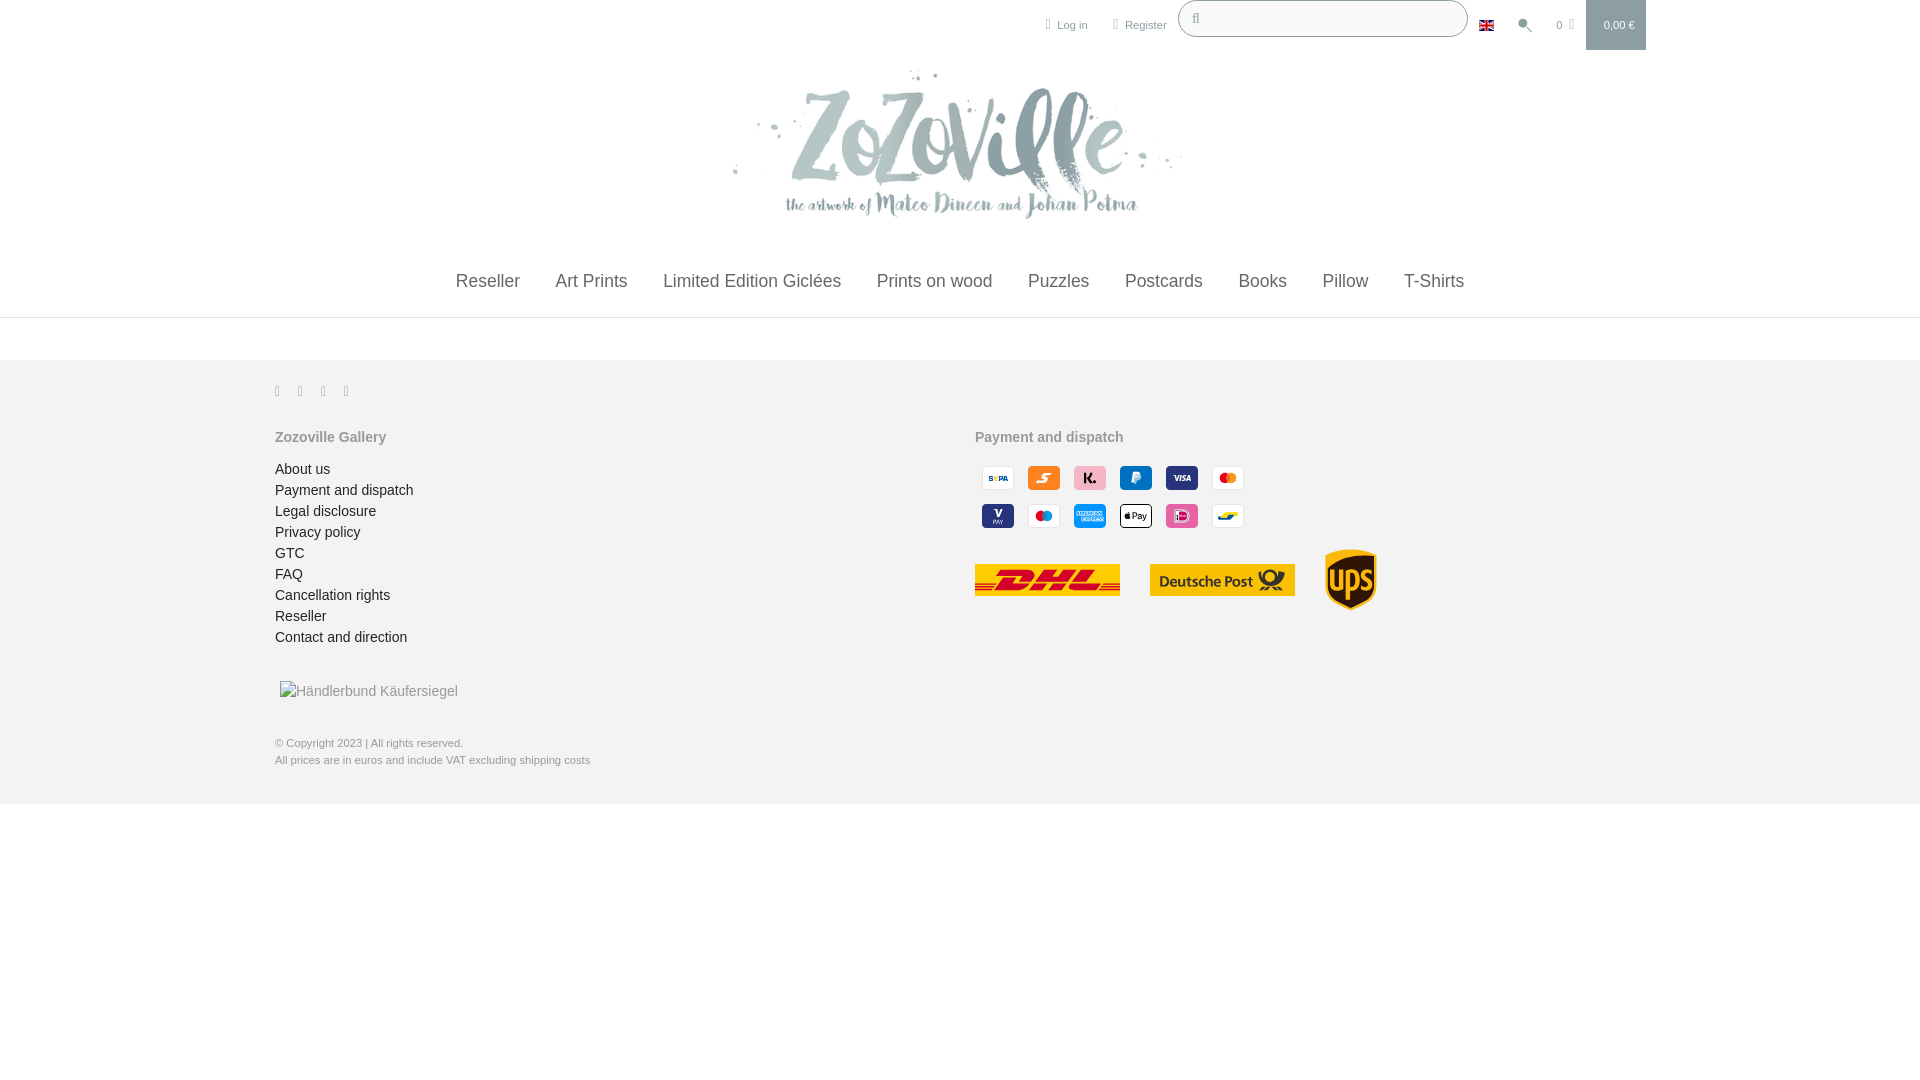 This screenshot has height=1080, width=1920. What do you see at coordinates (290, 553) in the screenshot?
I see `GTC` at bounding box center [290, 553].